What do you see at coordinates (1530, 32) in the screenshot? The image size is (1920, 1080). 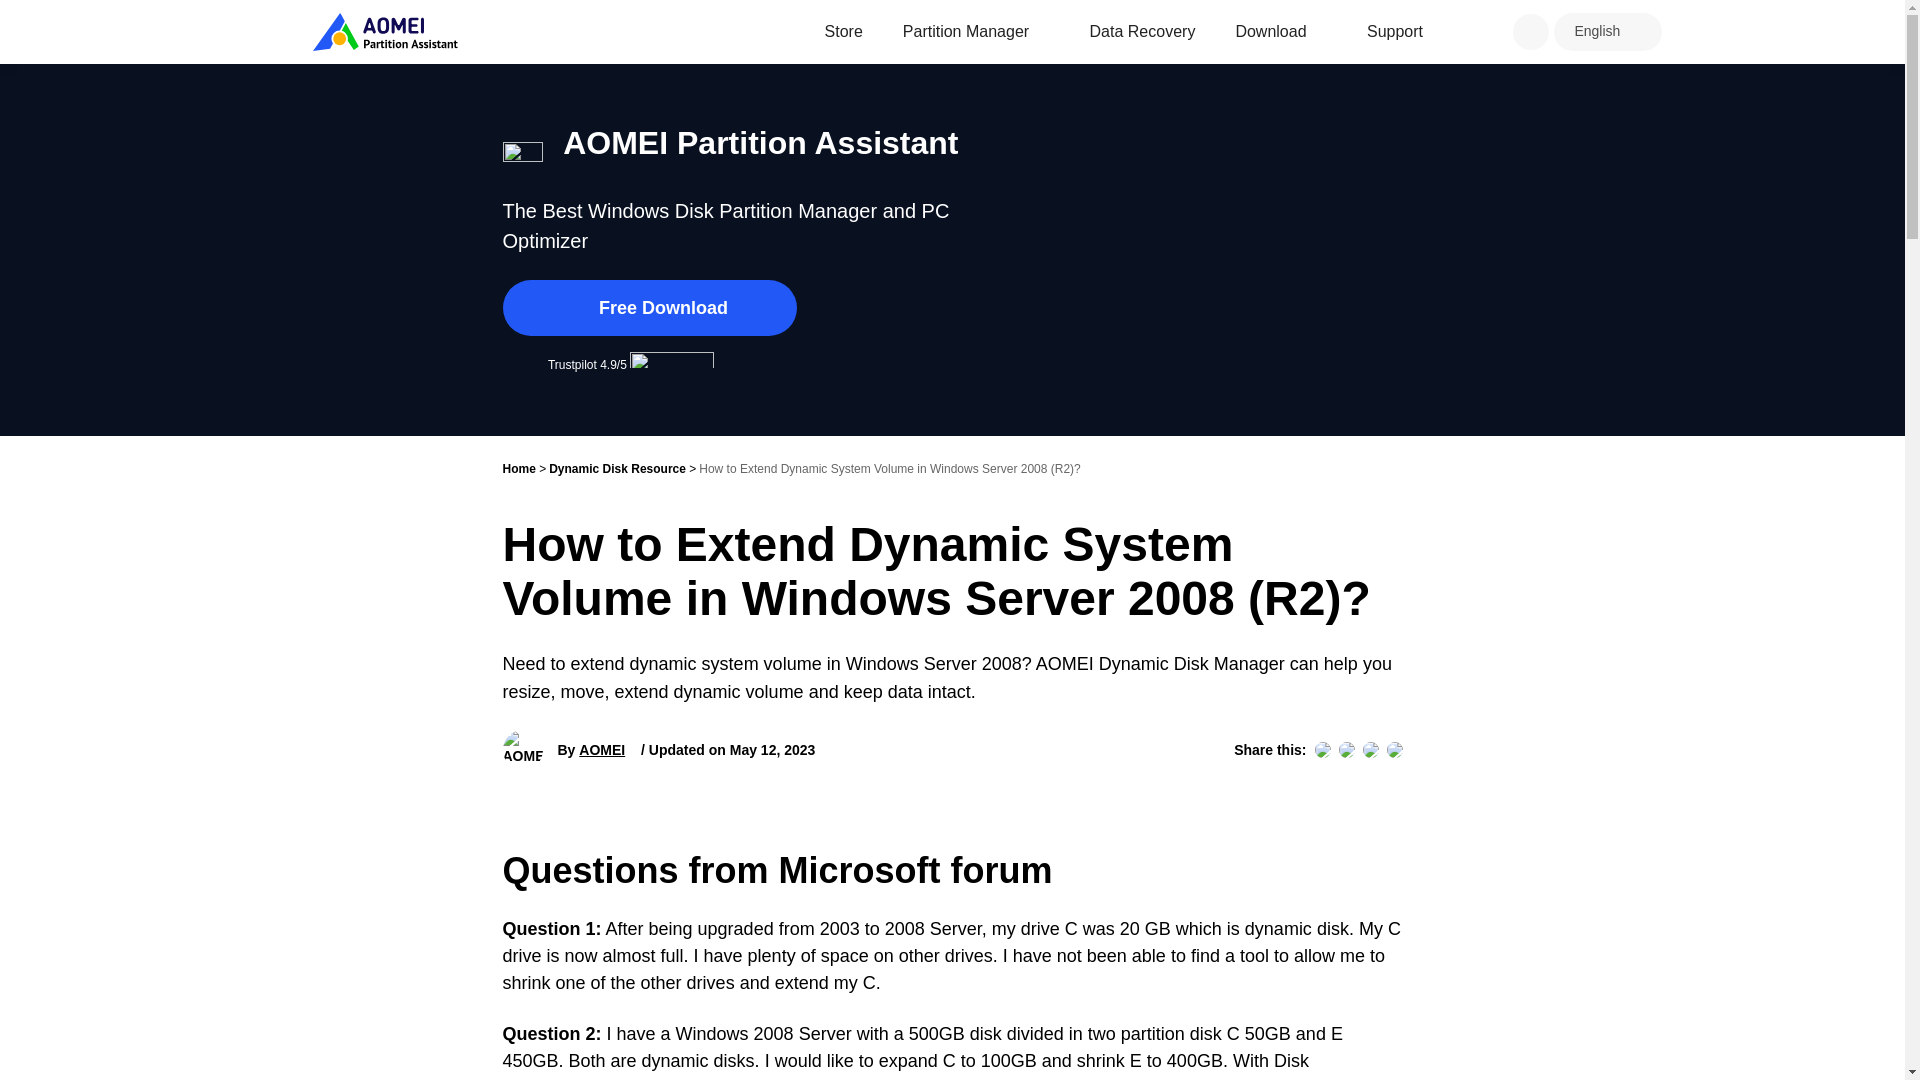 I see `Search` at bounding box center [1530, 32].